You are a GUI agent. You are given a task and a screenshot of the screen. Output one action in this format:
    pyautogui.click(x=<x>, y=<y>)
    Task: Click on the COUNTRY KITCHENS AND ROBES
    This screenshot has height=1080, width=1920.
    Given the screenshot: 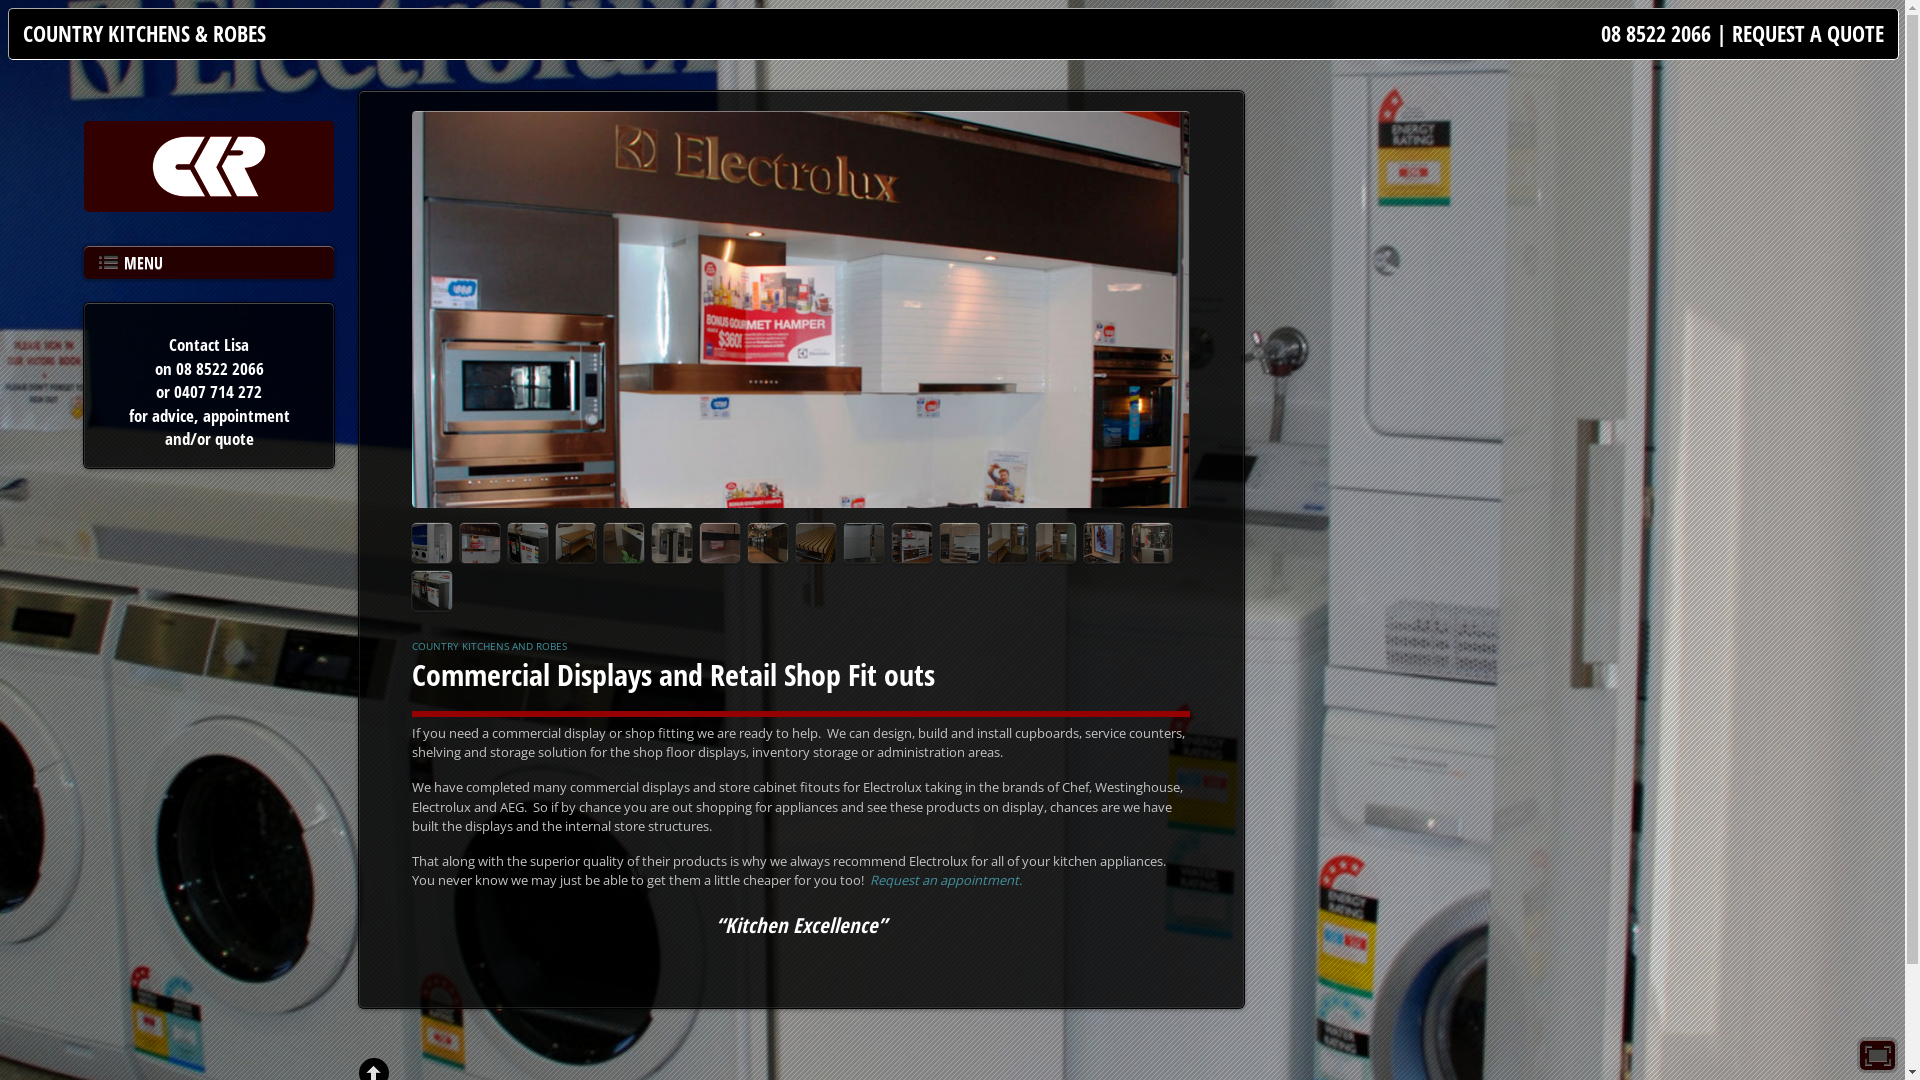 What is the action you would take?
    pyautogui.click(x=490, y=646)
    